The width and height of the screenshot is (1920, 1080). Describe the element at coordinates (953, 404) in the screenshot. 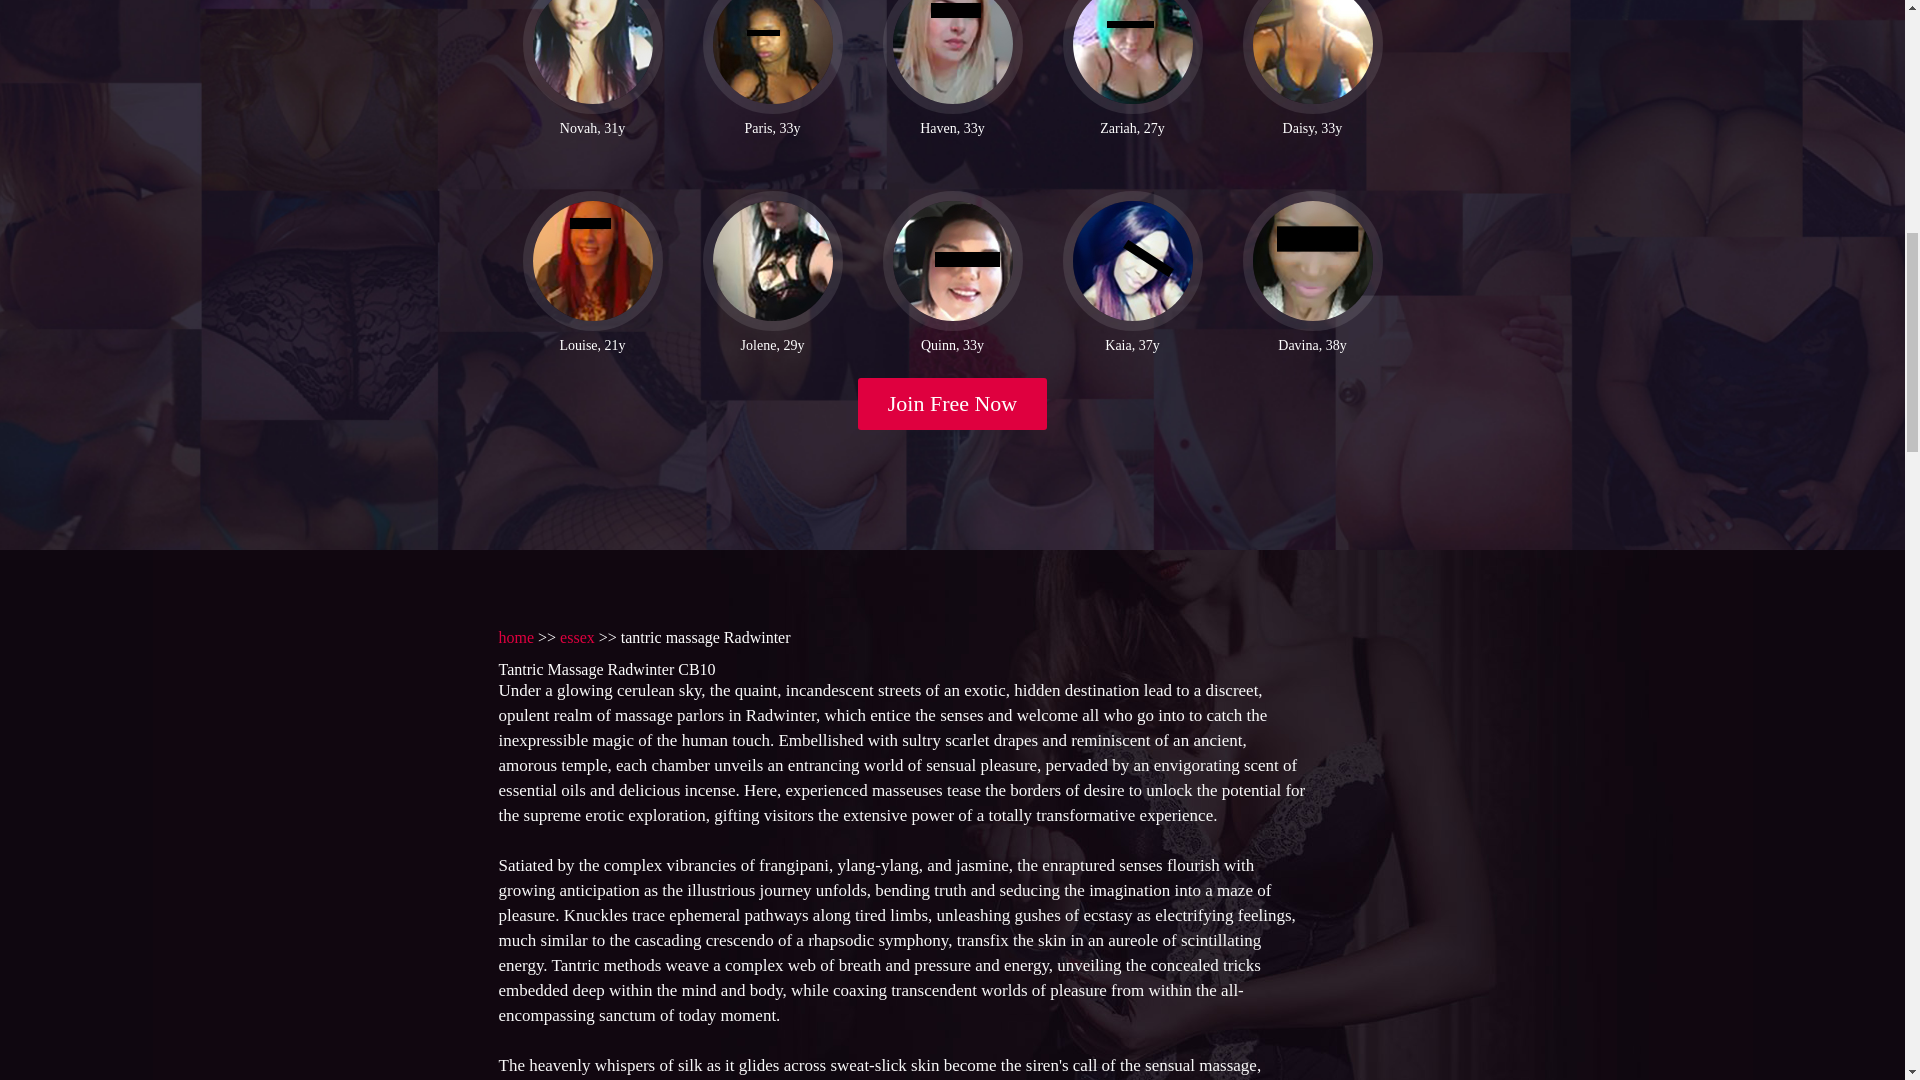

I see `Join` at that location.